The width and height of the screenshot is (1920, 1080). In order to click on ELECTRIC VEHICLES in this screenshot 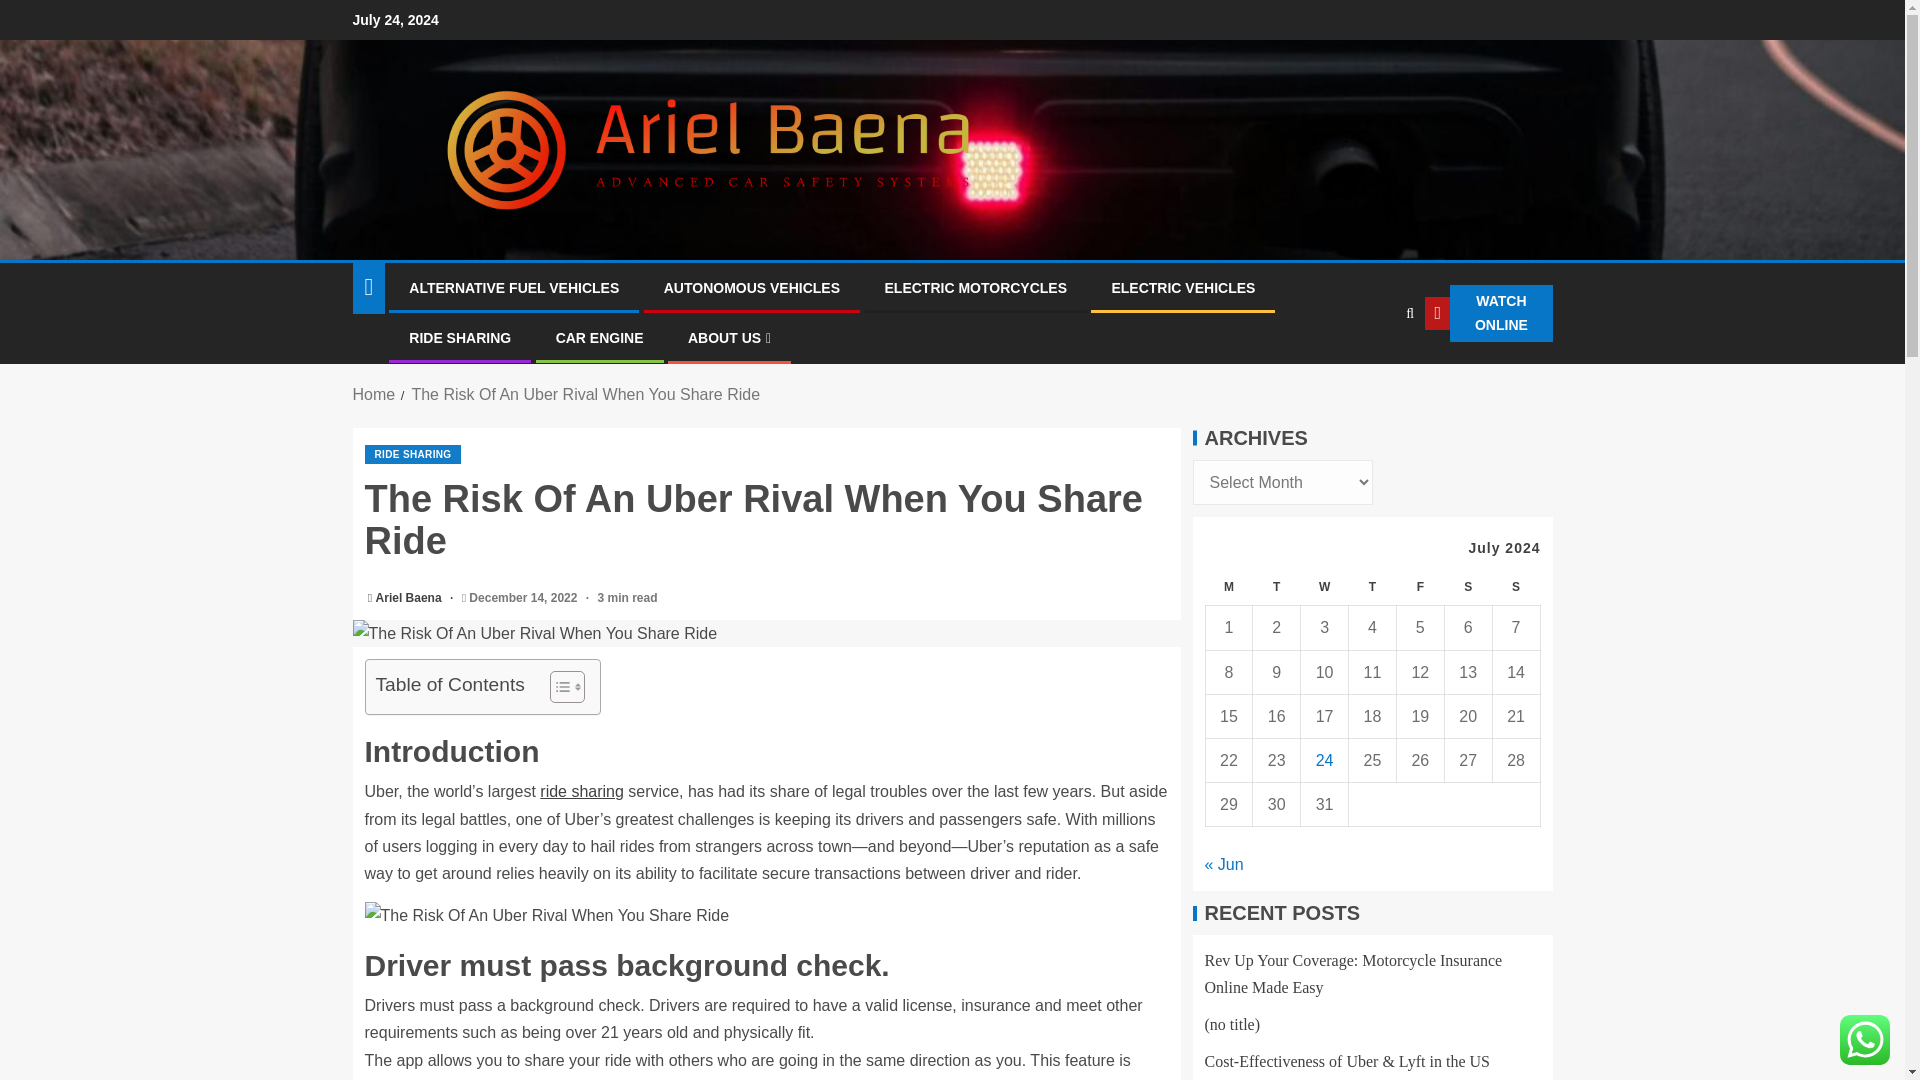, I will do `click(1183, 287)`.